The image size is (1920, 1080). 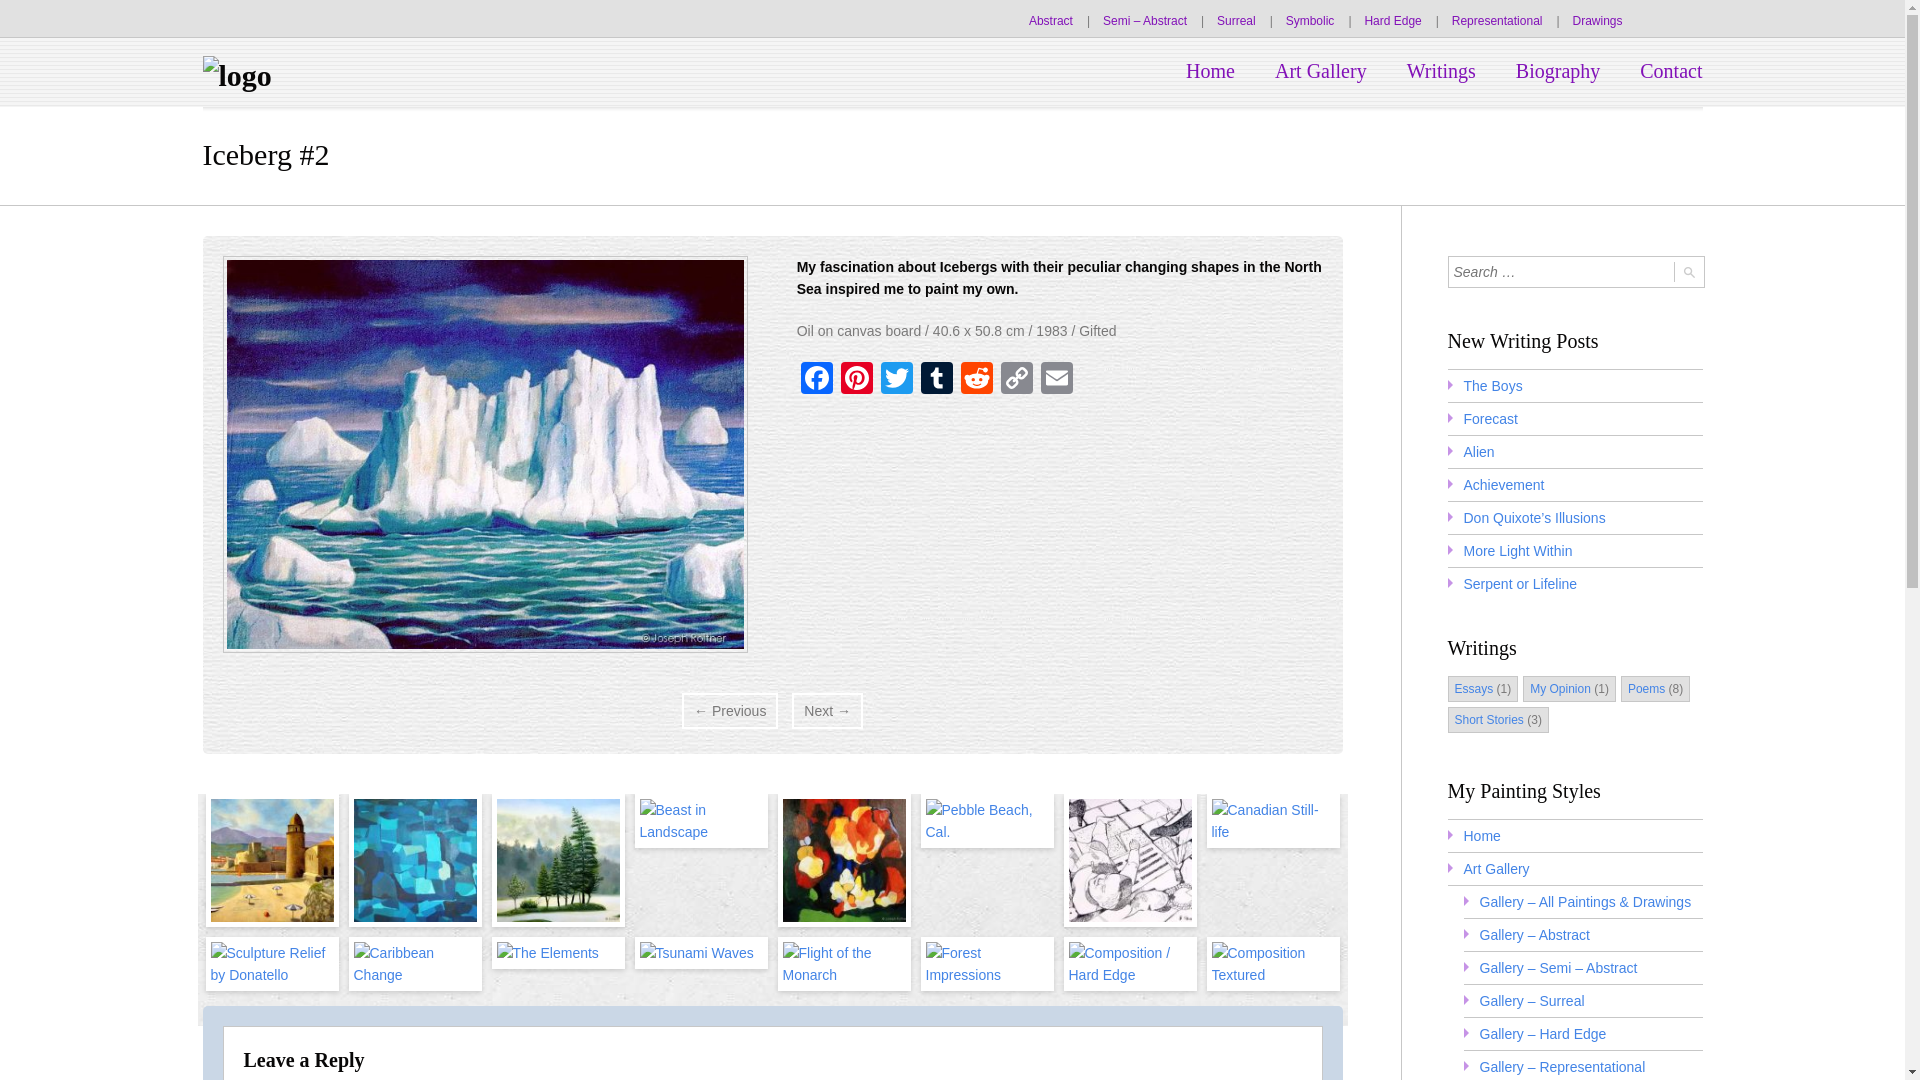 What do you see at coordinates (1597, 21) in the screenshot?
I see `Drawings` at bounding box center [1597, 21].